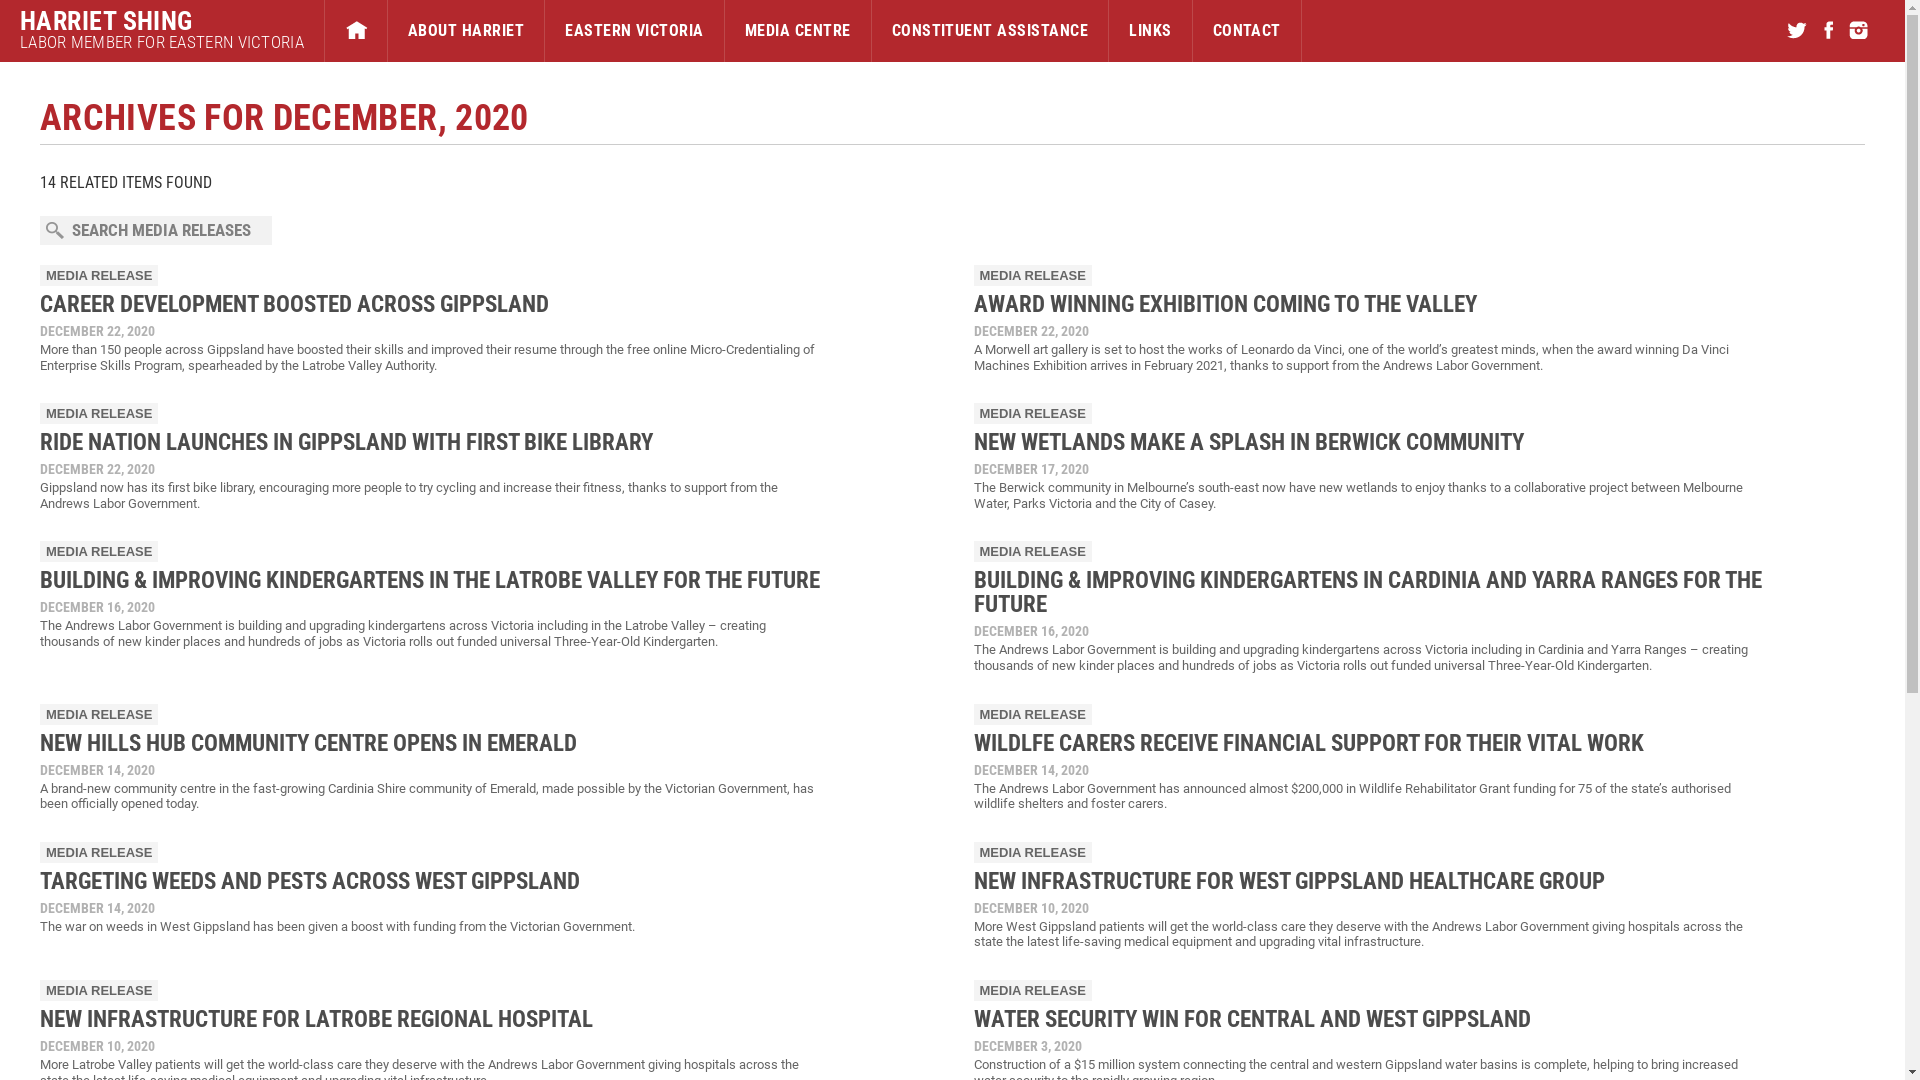 This screenshot has height=1080, width=1920. I want to click on CONTACT, so click(1247, 31).